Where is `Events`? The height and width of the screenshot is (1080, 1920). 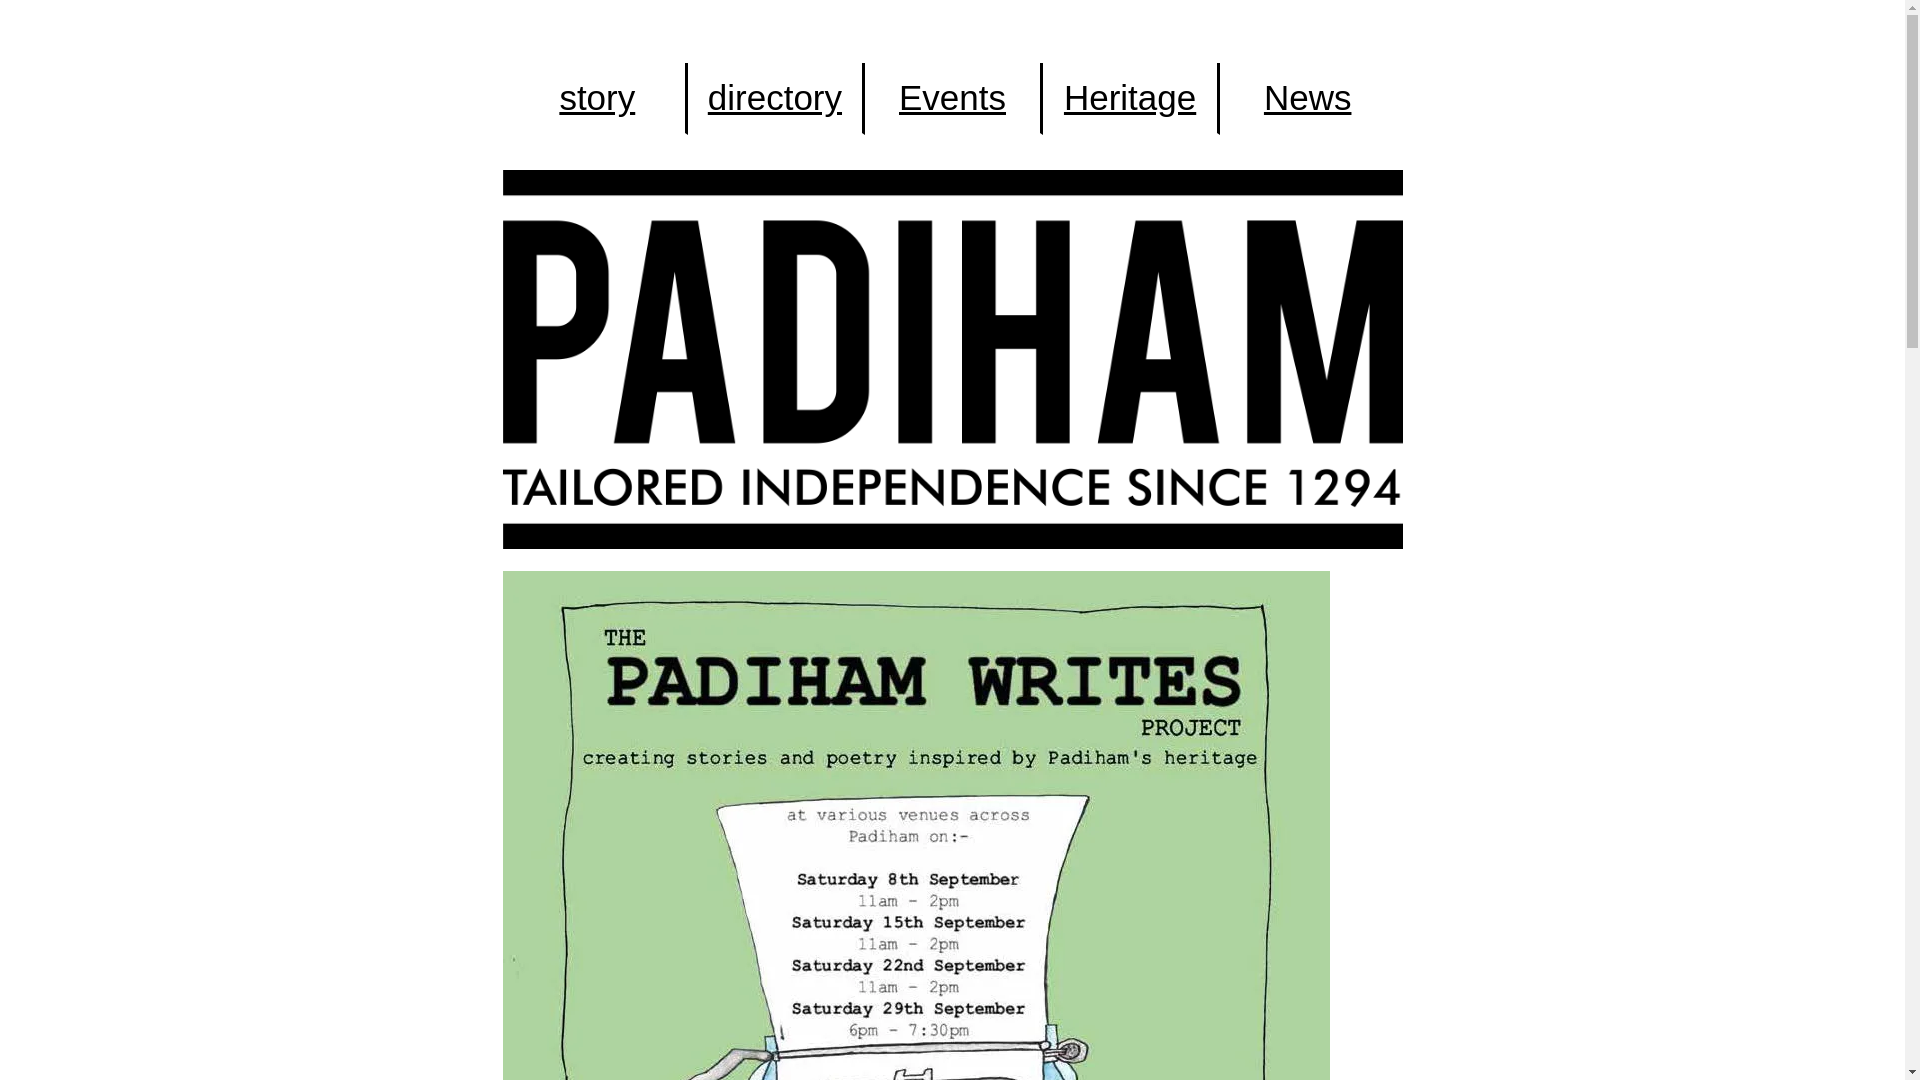
Events is located at coordinates (952, 97).